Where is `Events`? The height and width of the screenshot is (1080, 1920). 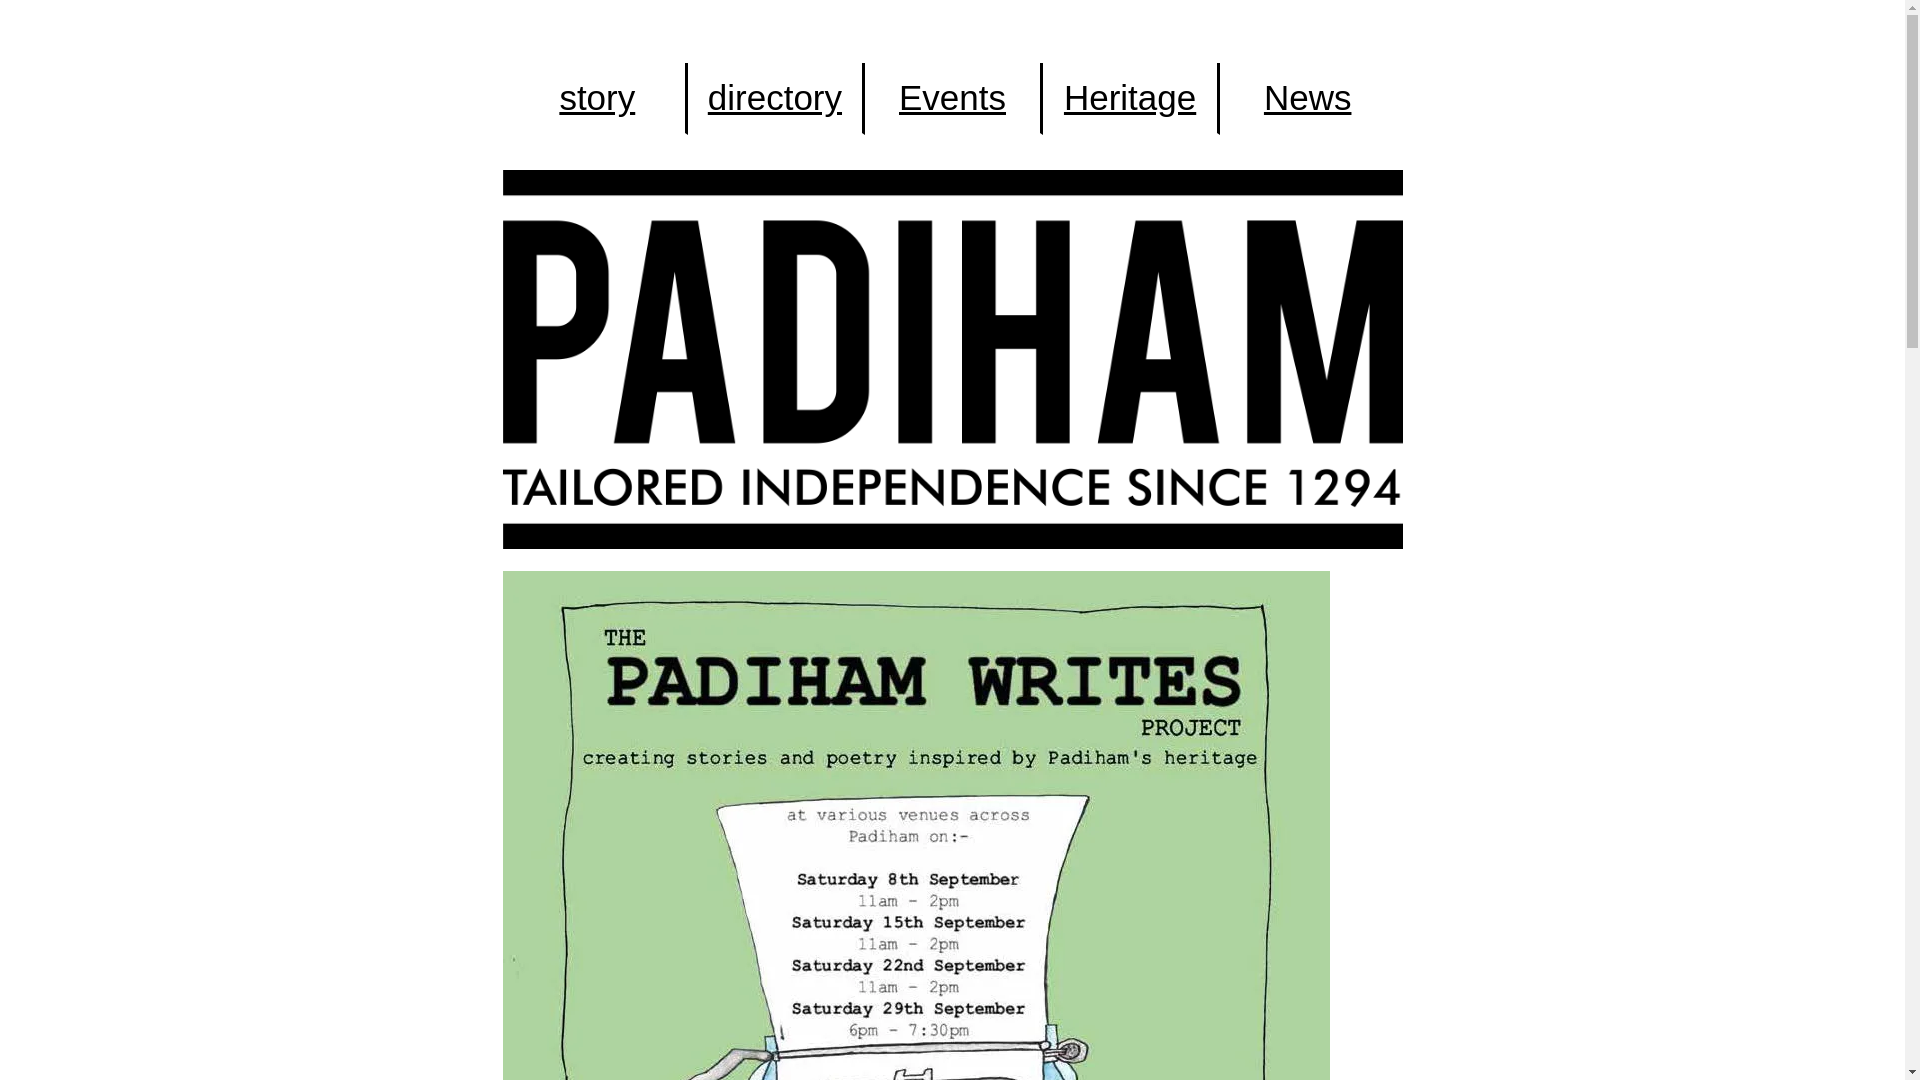
Events is located at coordinates (952, 97).